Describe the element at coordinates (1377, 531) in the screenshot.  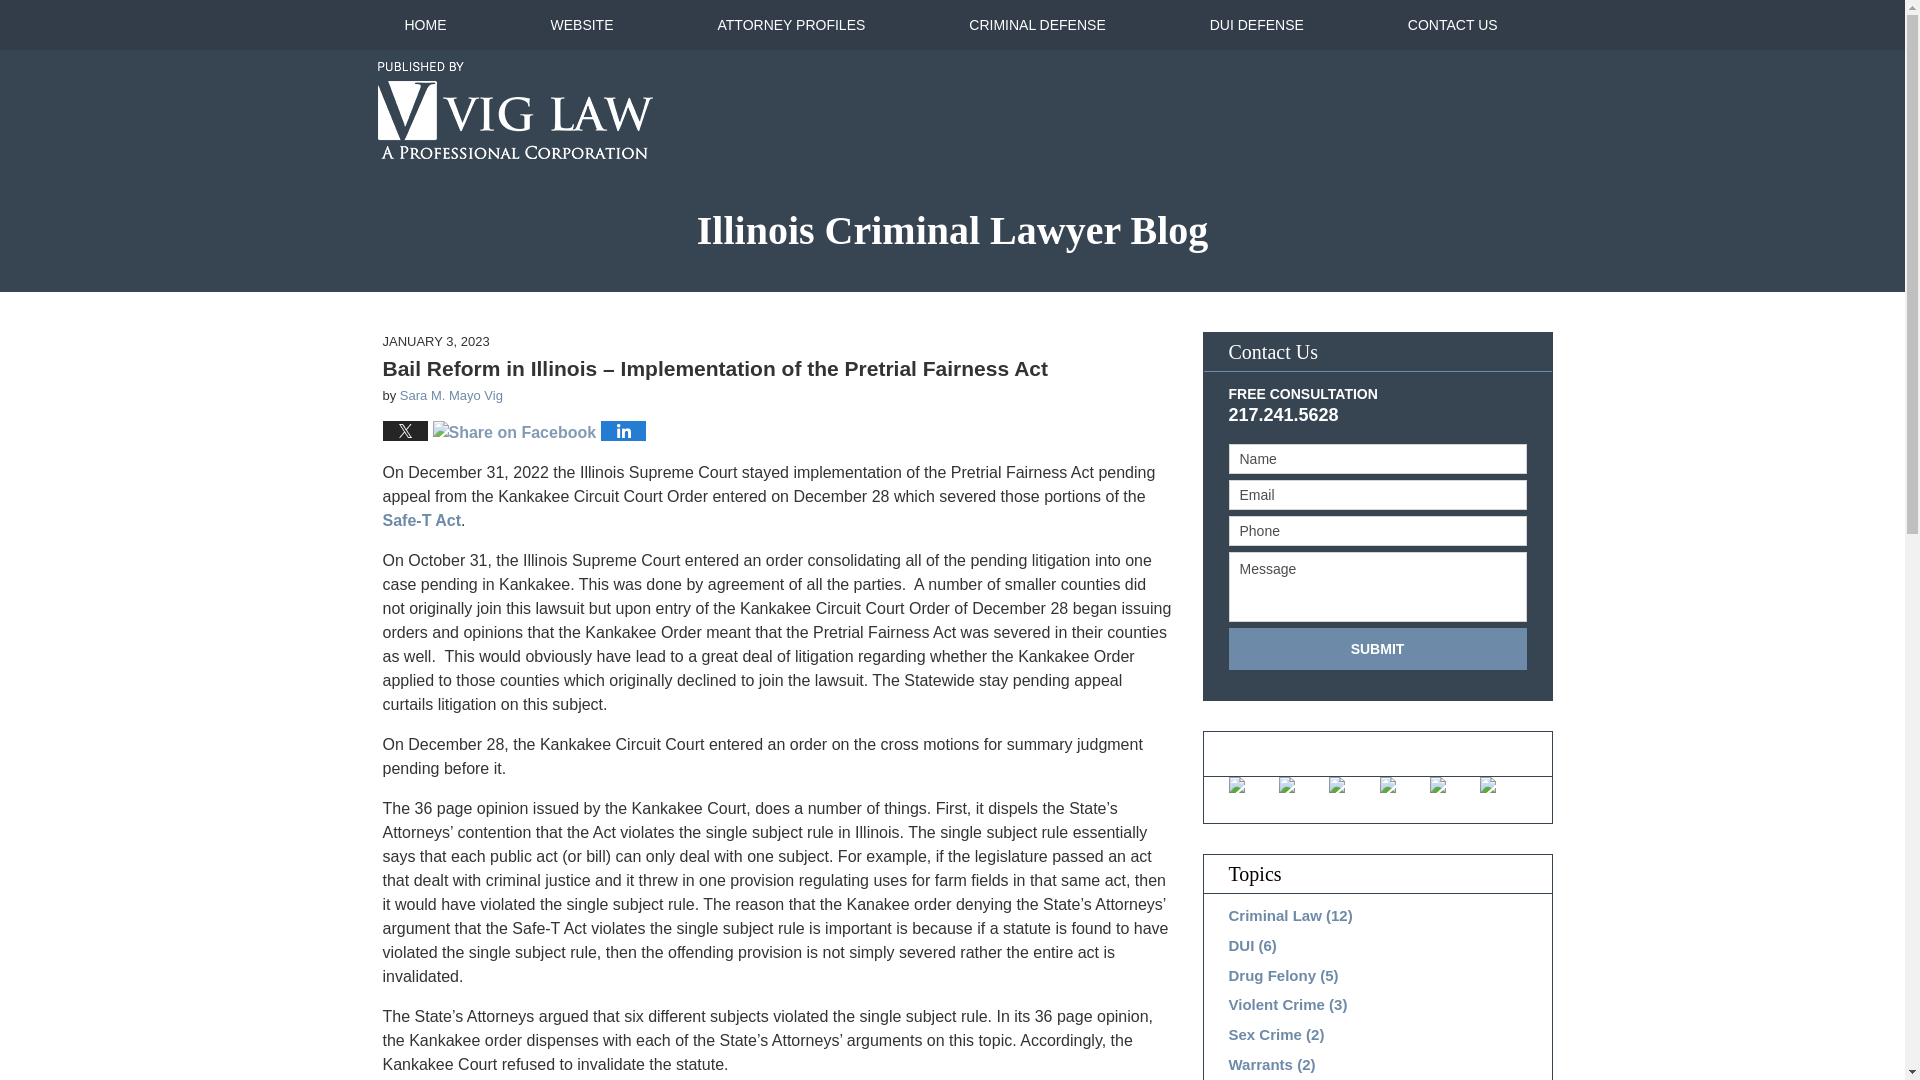
I see `Please enter a valid phone number.` at that location.